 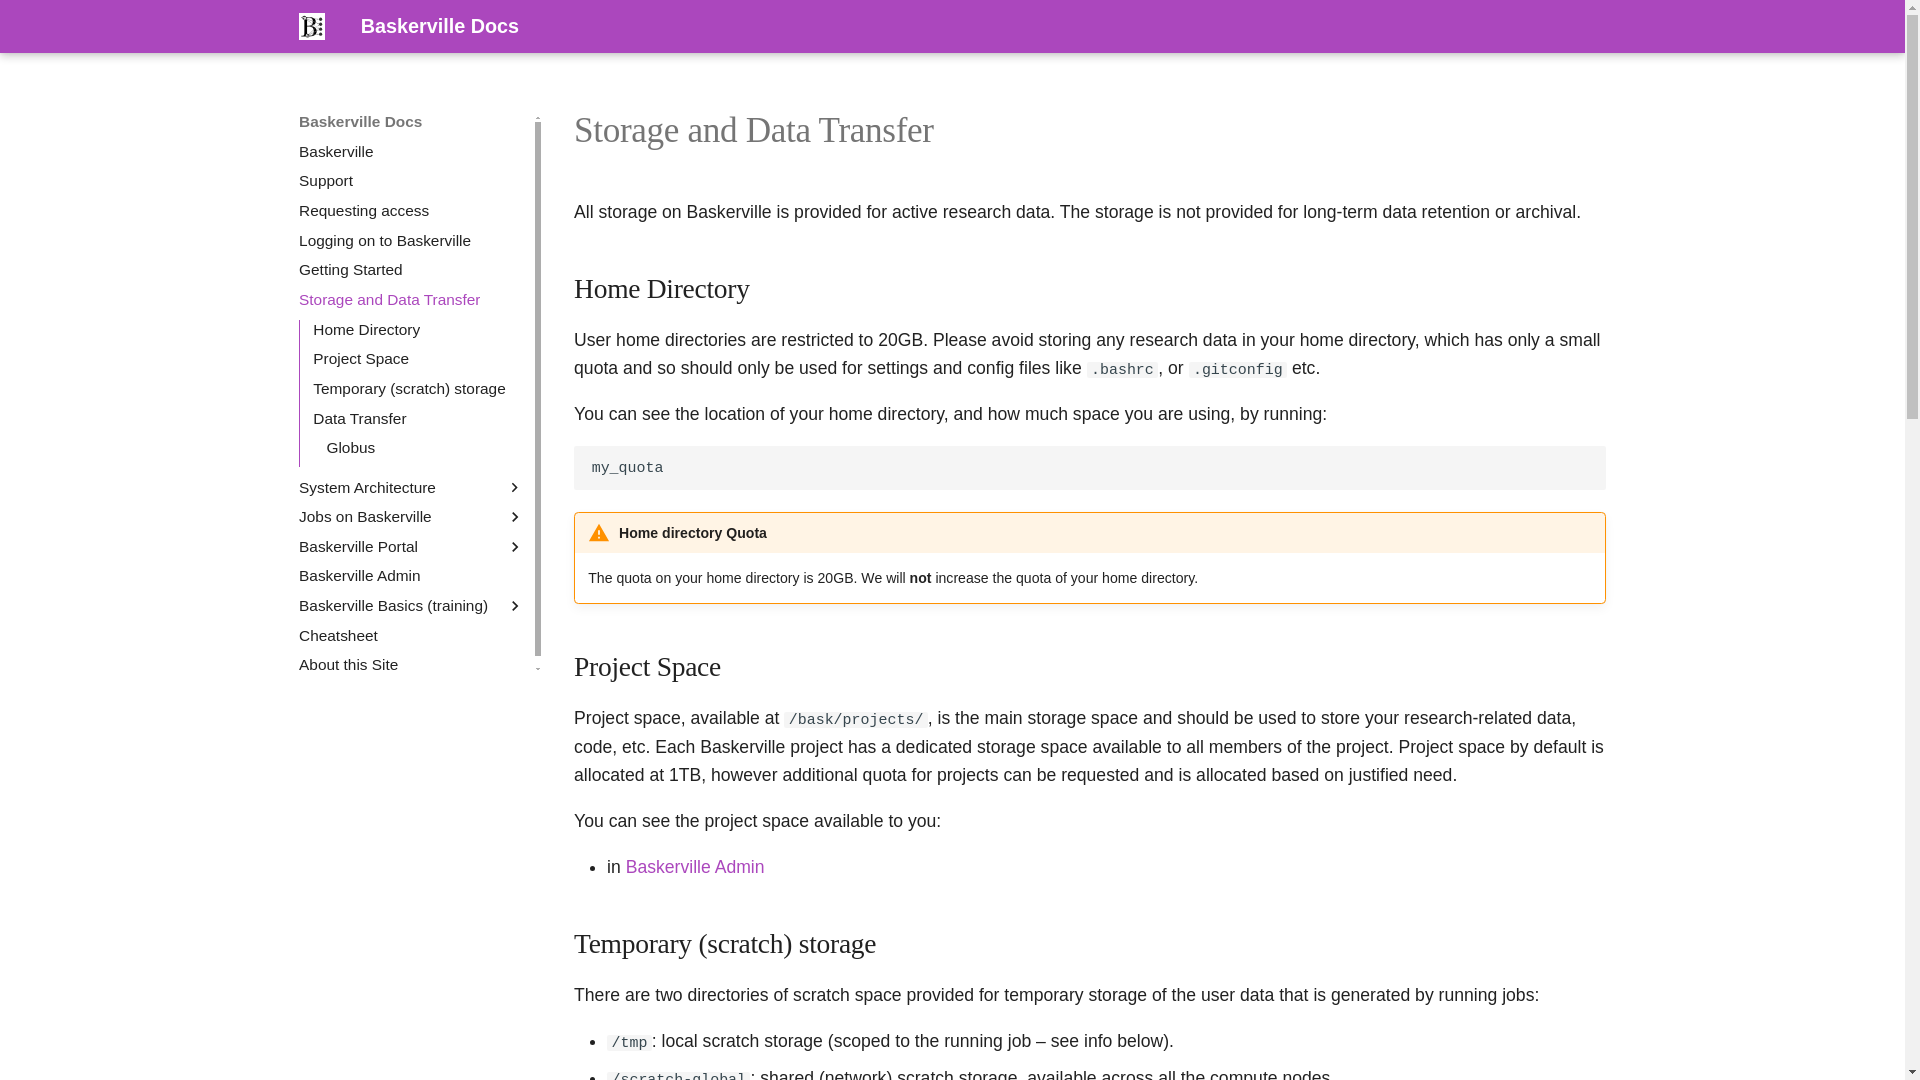 I want to click on Requesting access, so click(x=412, y=210).